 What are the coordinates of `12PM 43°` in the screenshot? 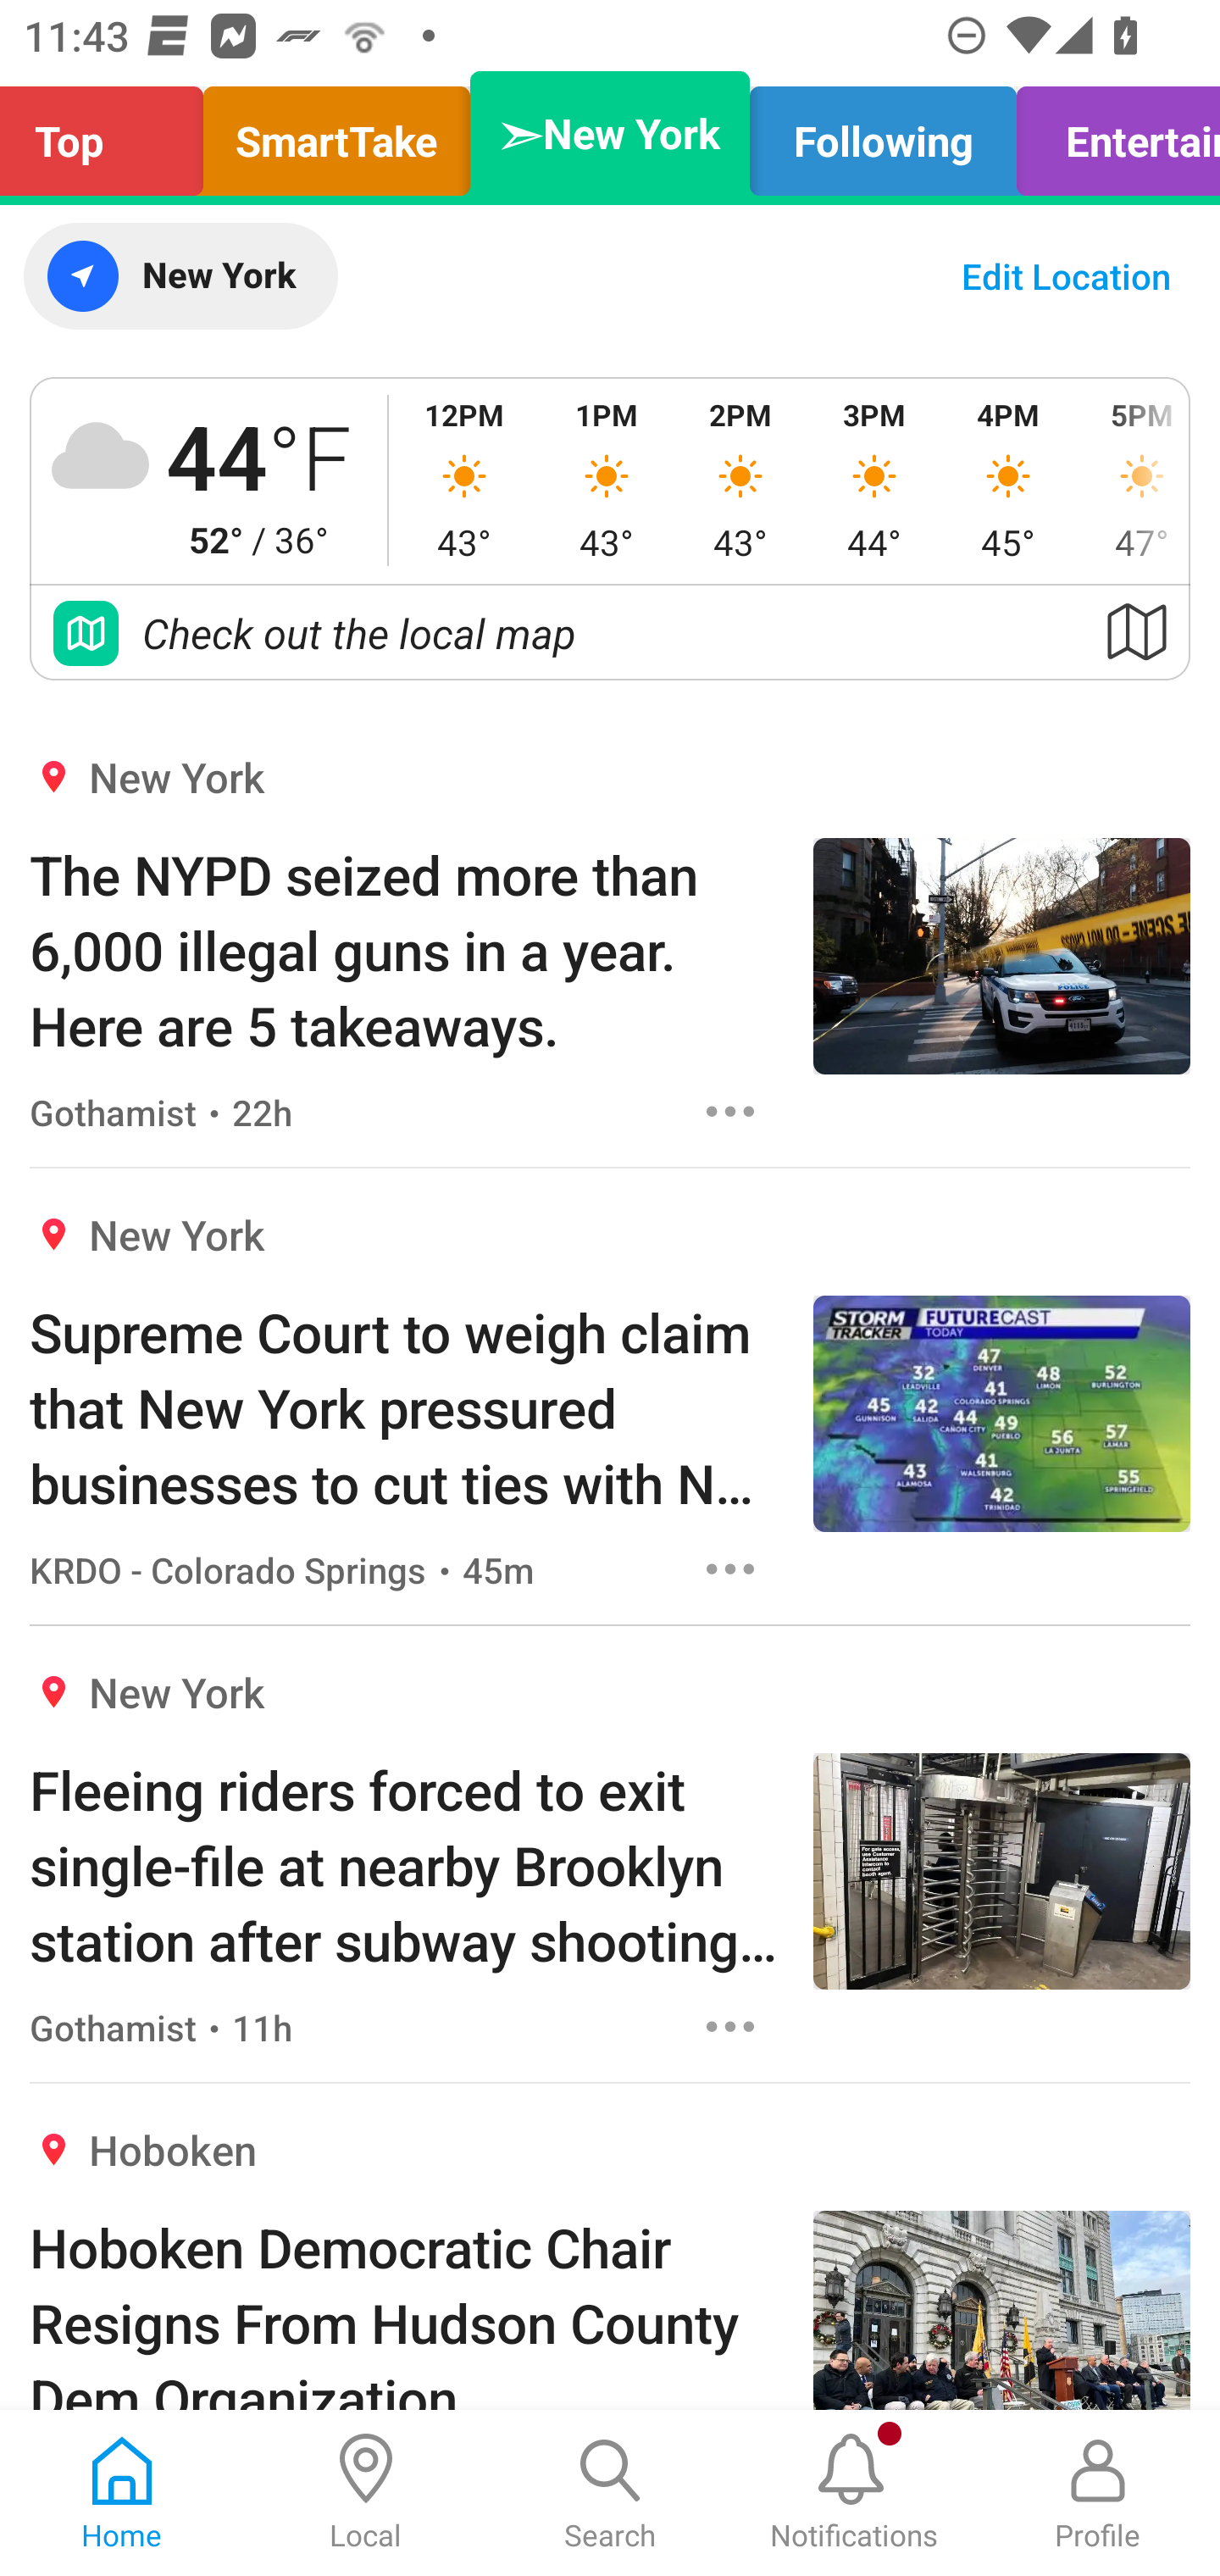 It's located at (464, 480).